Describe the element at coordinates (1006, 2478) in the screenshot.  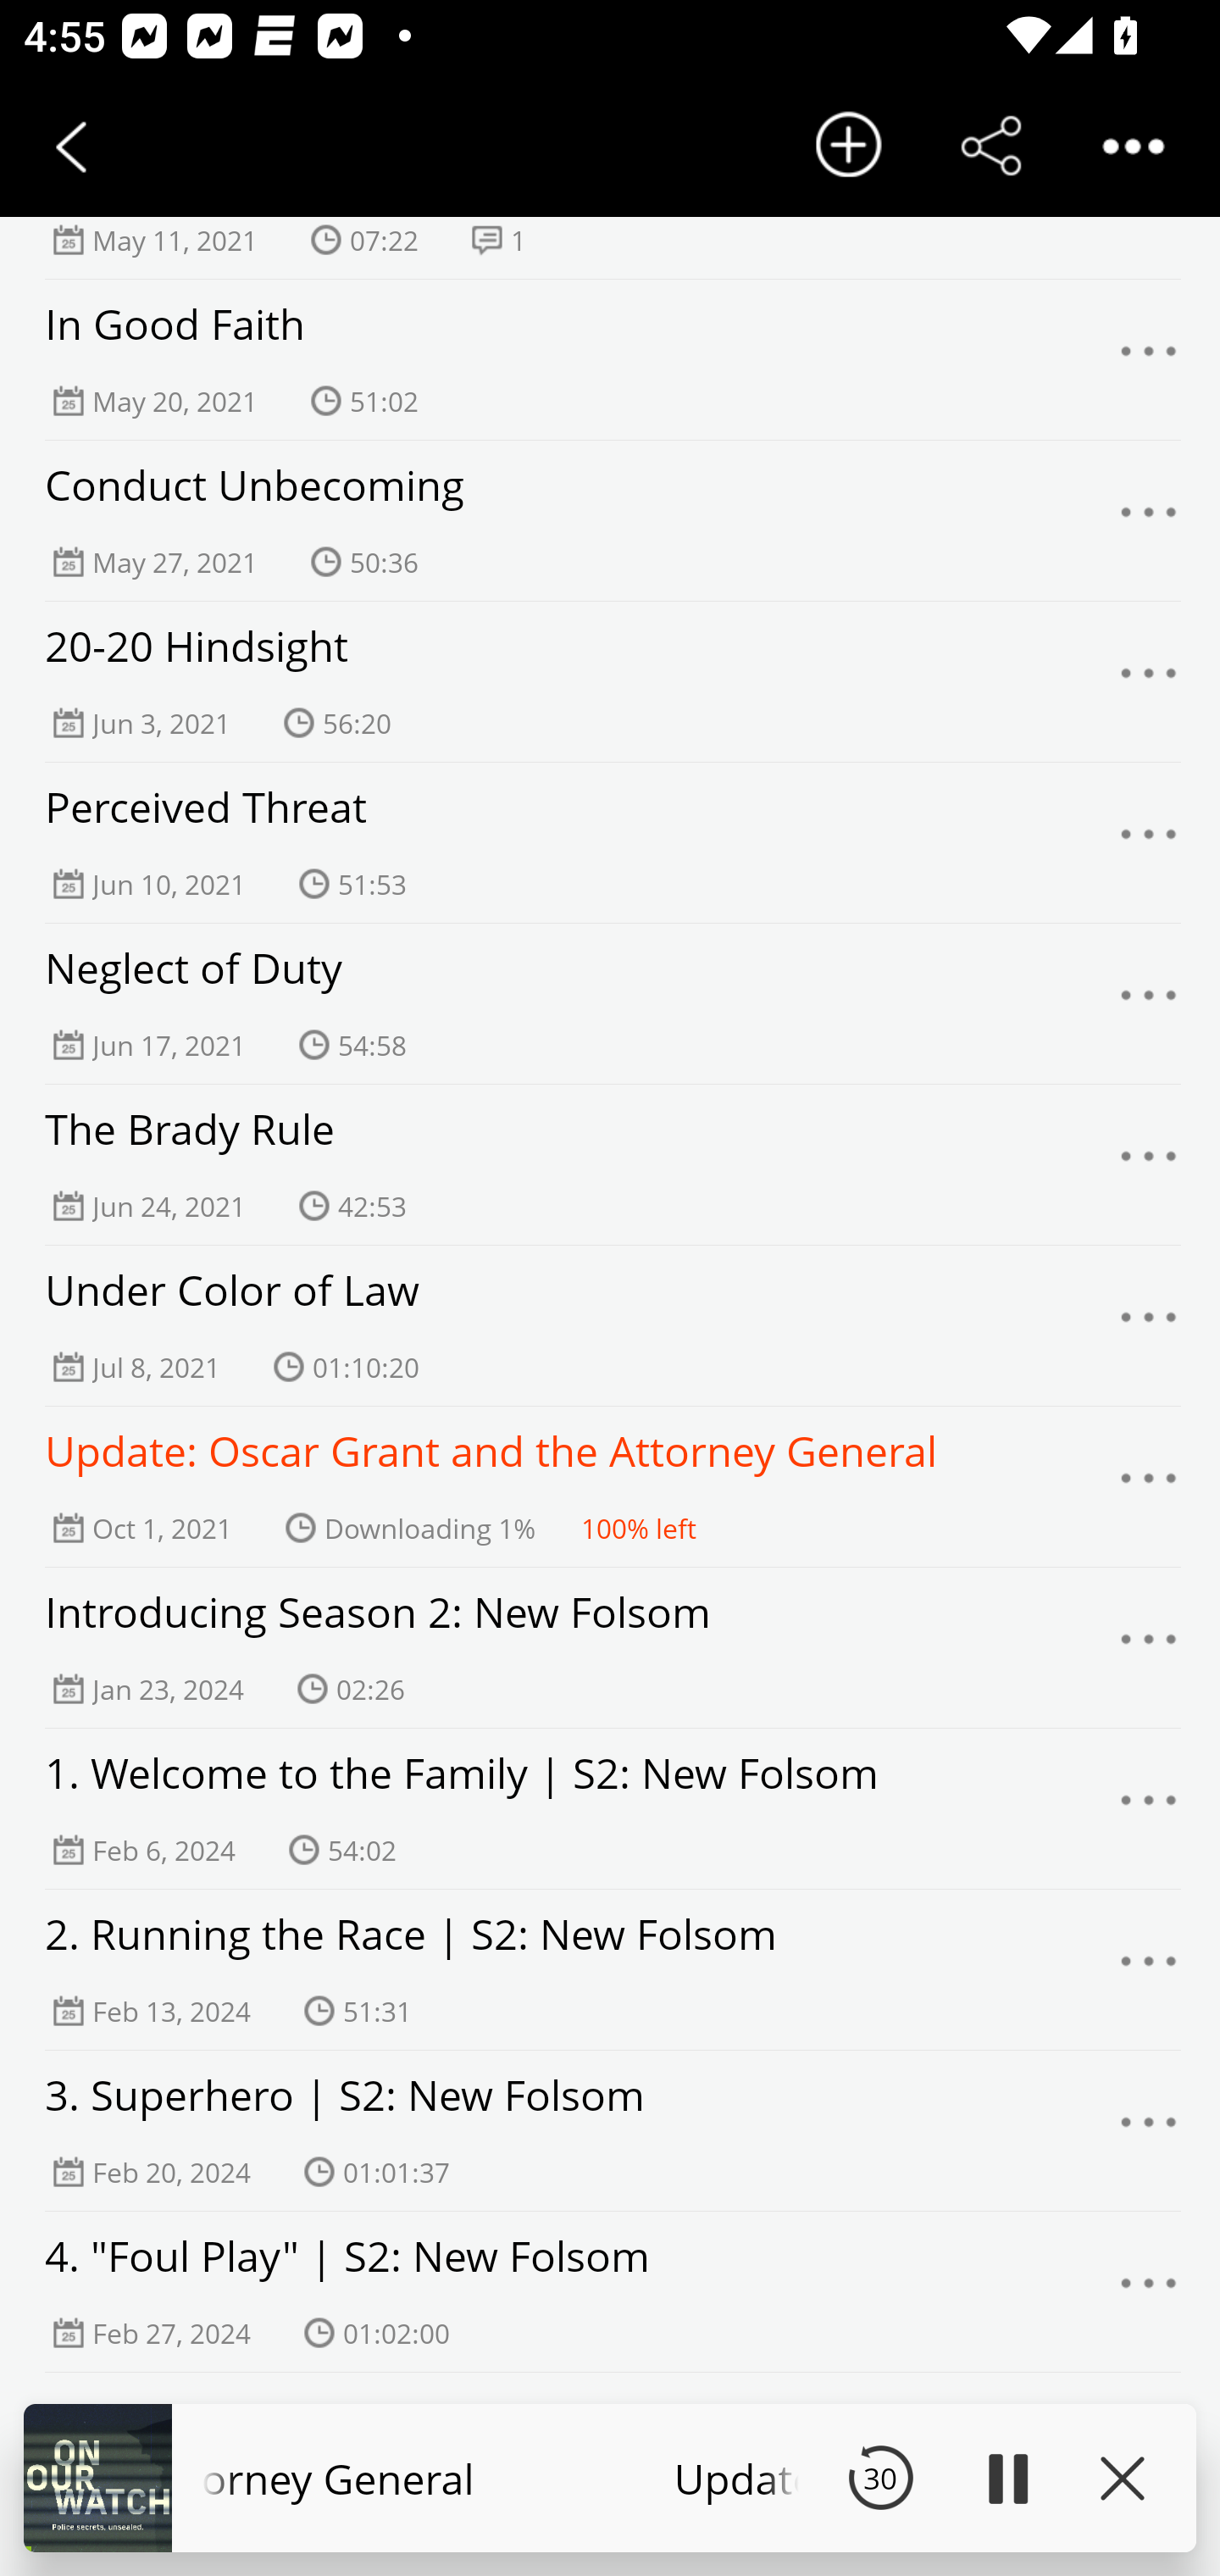
I see `Play` at that location.